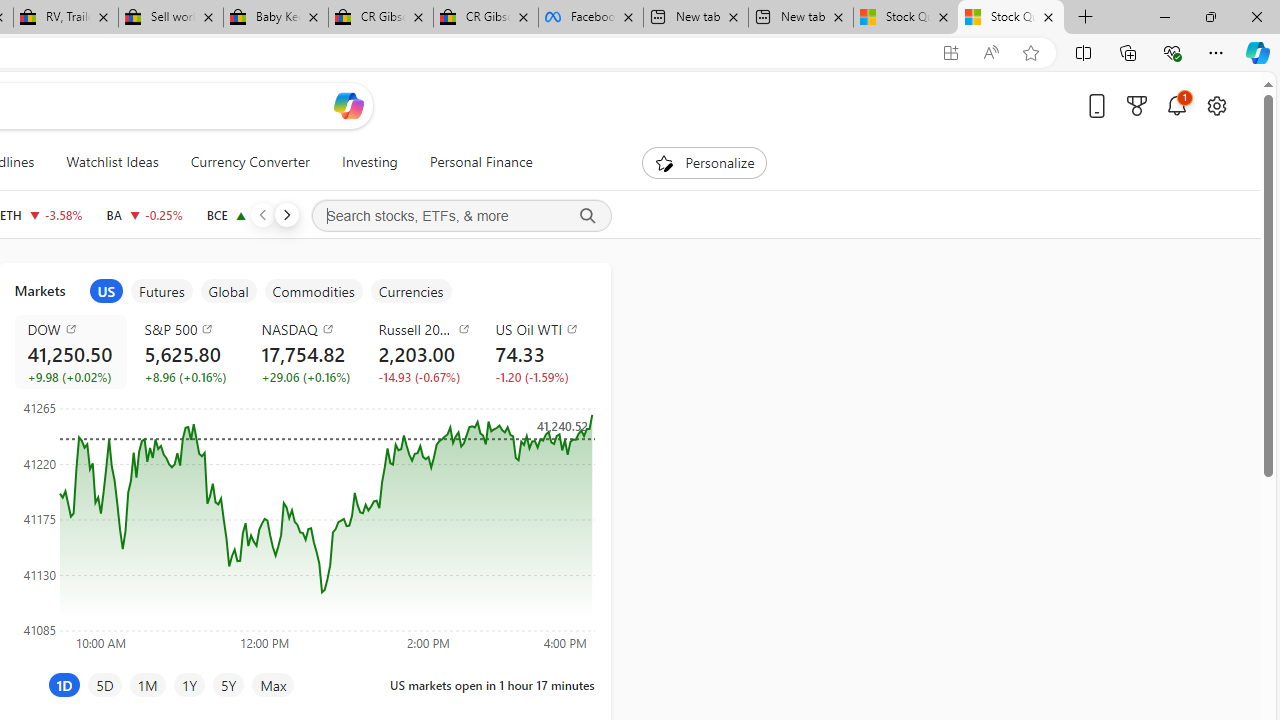 The image size is (1280, 720). I want to click on Global, so click(228, 291).